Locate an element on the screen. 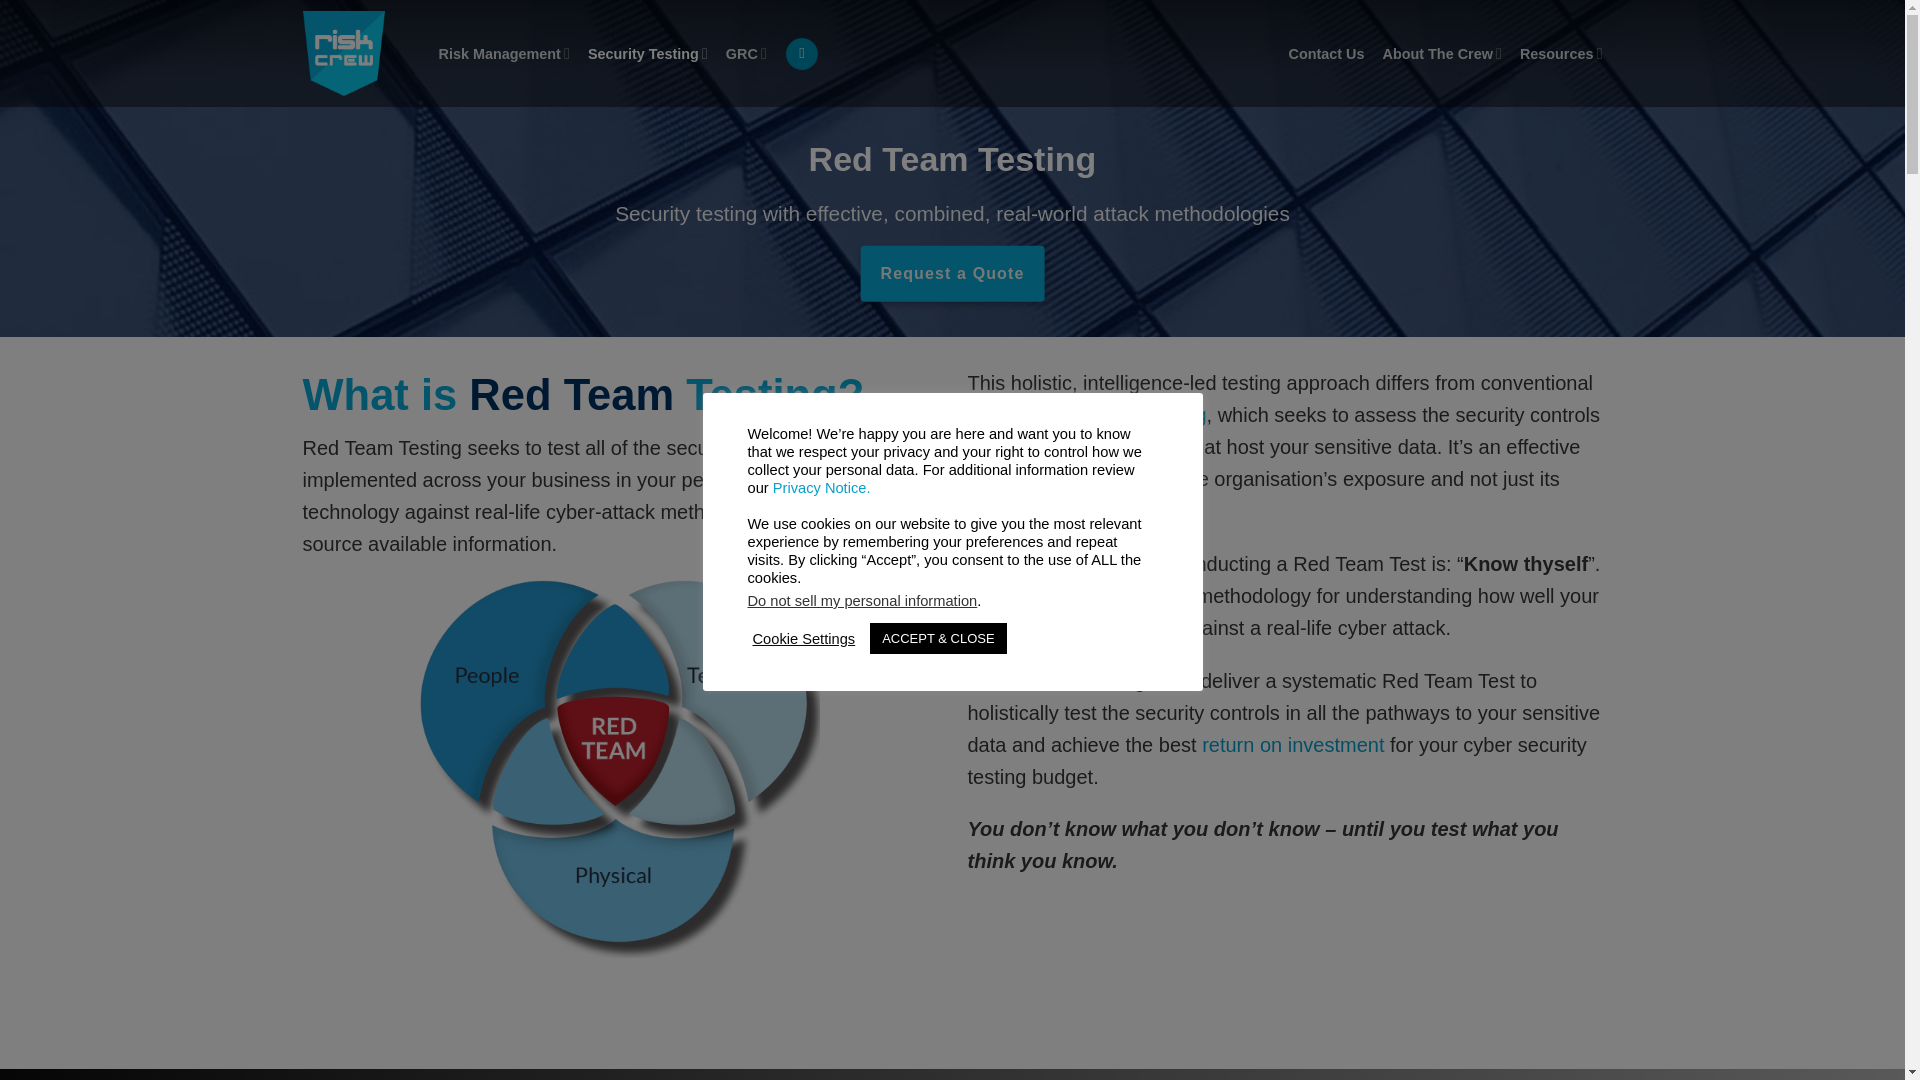 The width and height of the screenshot is (1920, 1080). About The Crew is located at coordinates (1442, 53).